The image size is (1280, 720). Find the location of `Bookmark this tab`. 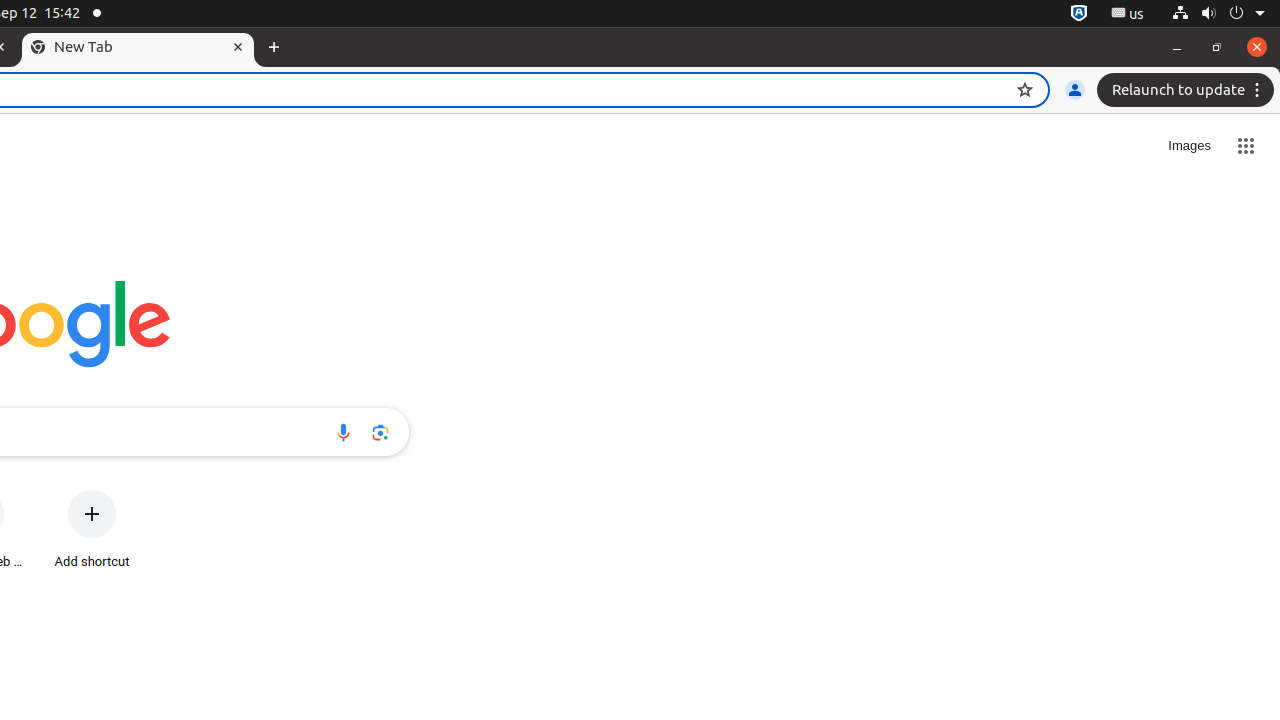

Bookmark this tab is located at coordinates (1025, 90).